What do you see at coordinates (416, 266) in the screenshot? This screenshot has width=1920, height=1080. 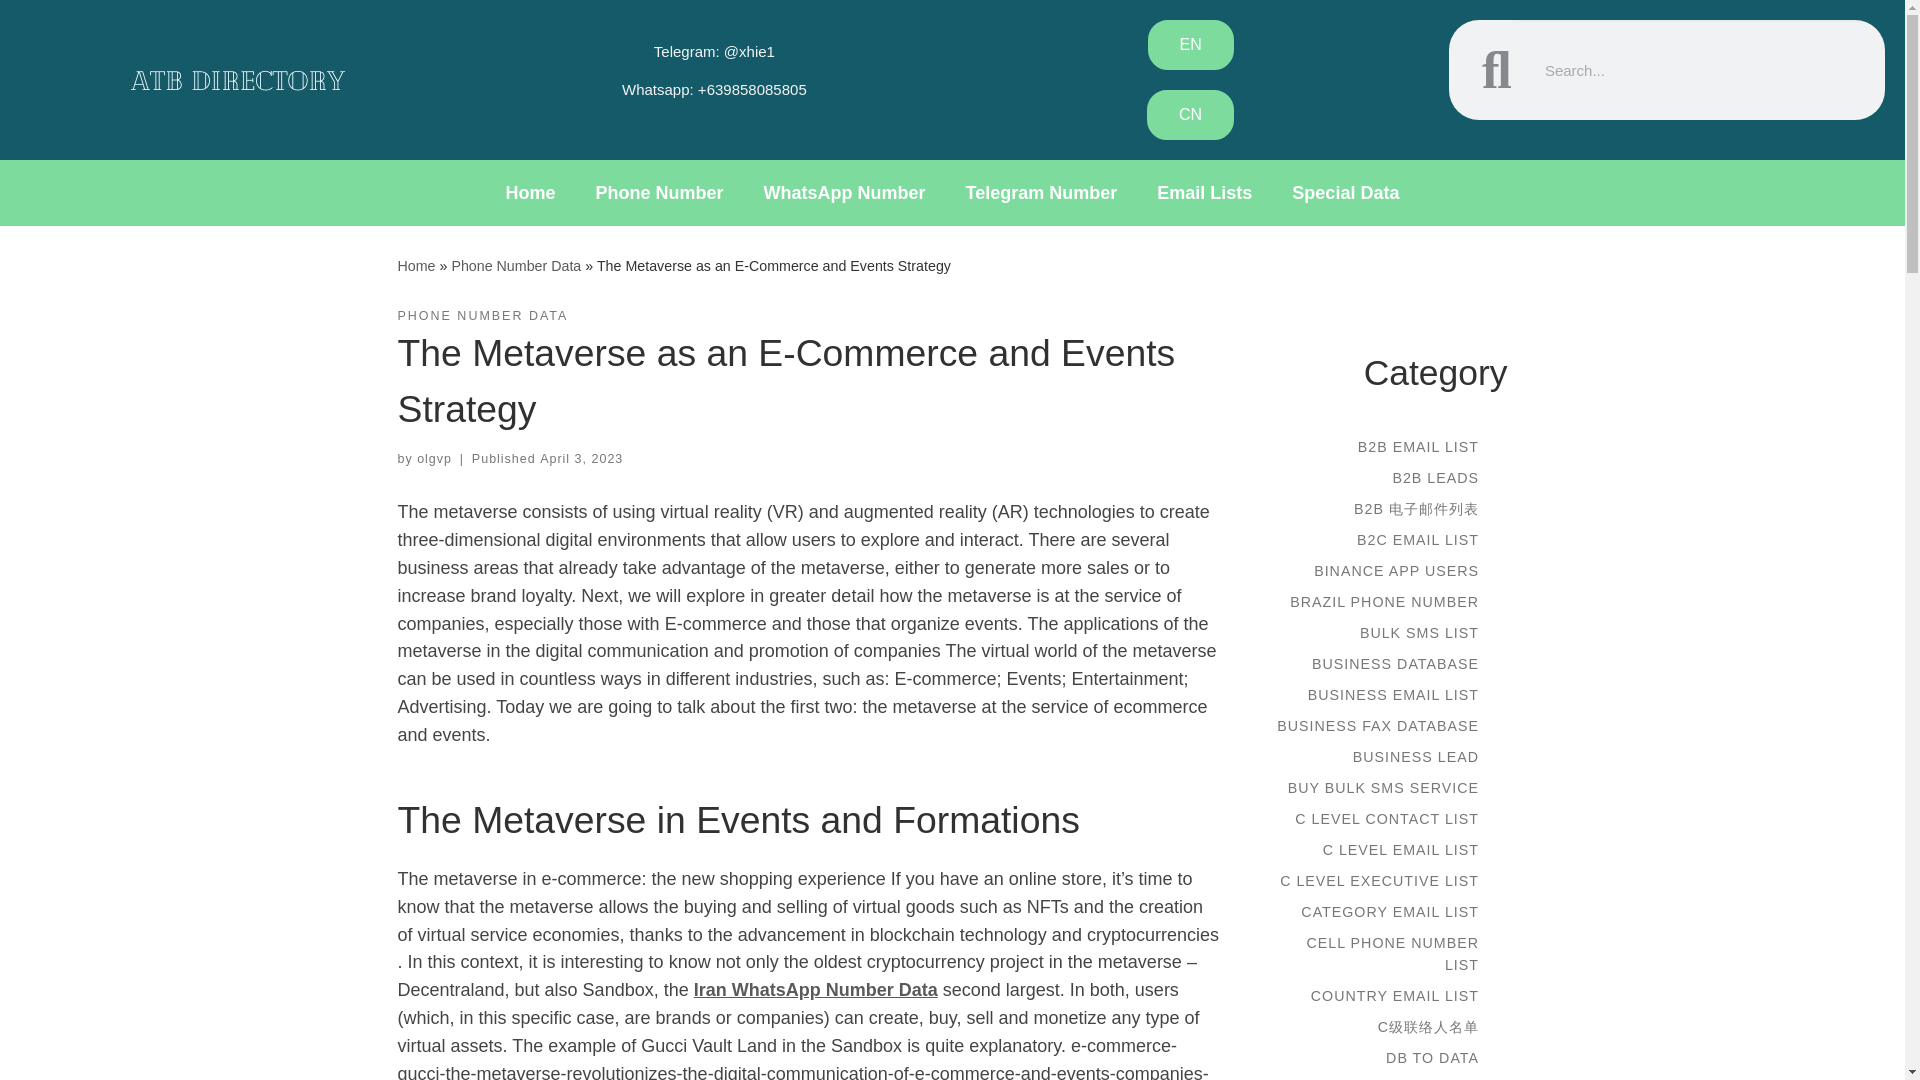 I see `ATB Directory` at bounding box center [416, 266].